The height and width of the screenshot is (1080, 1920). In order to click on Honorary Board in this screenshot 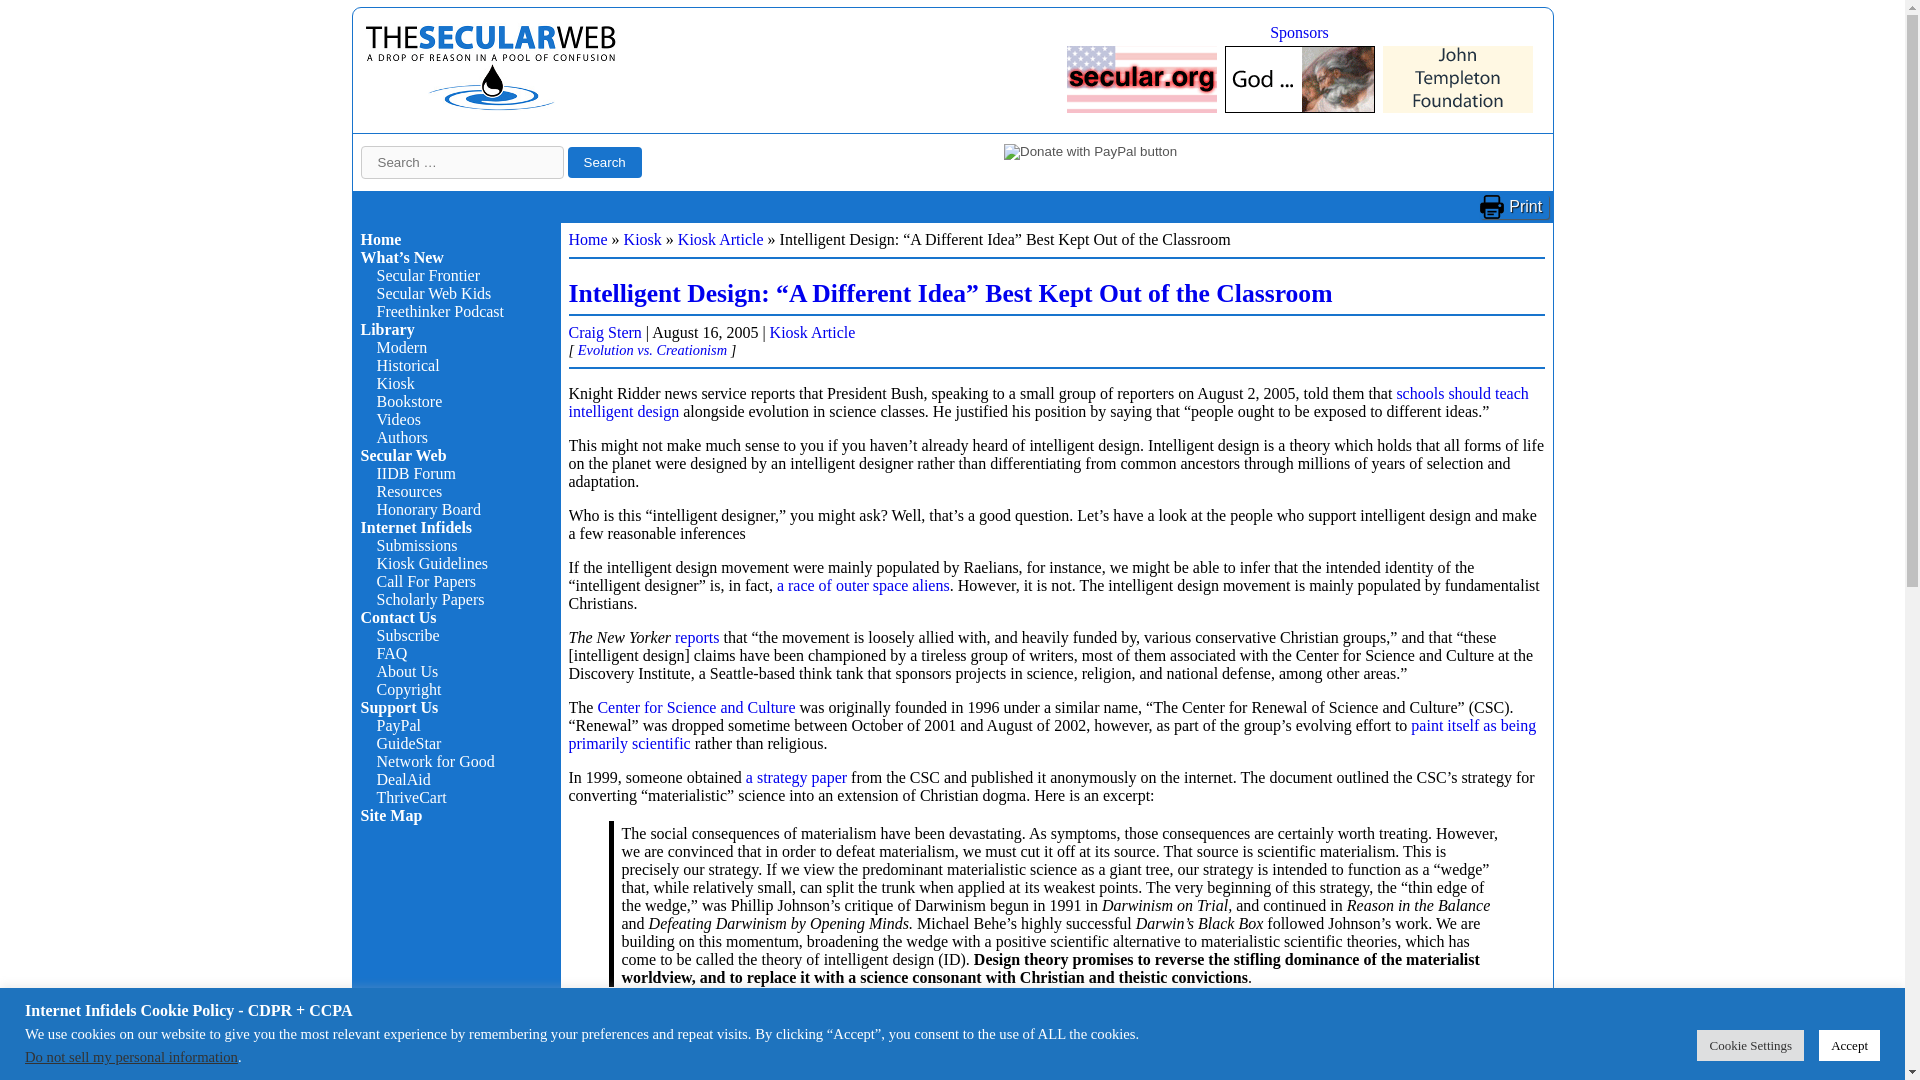, I will do `click(428, 510)`.